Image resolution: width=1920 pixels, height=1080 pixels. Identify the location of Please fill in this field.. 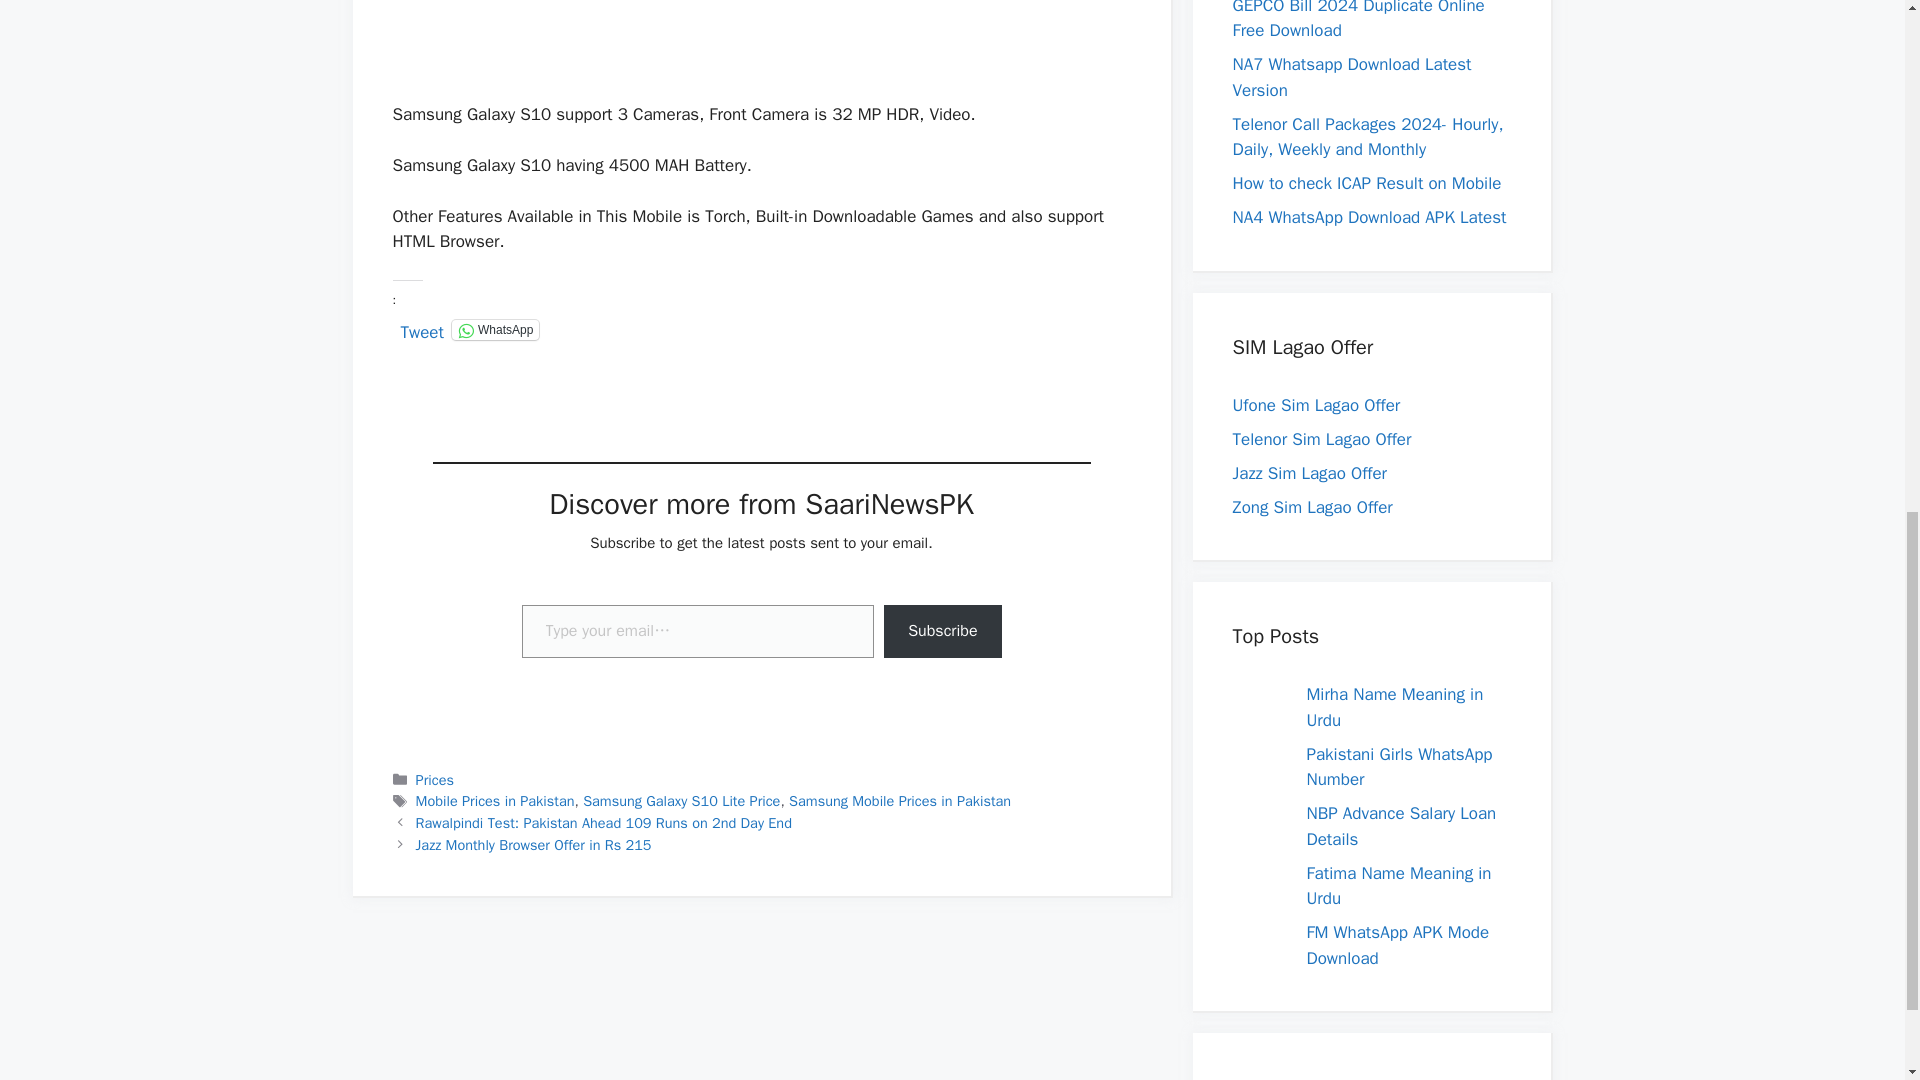
(698, 630).